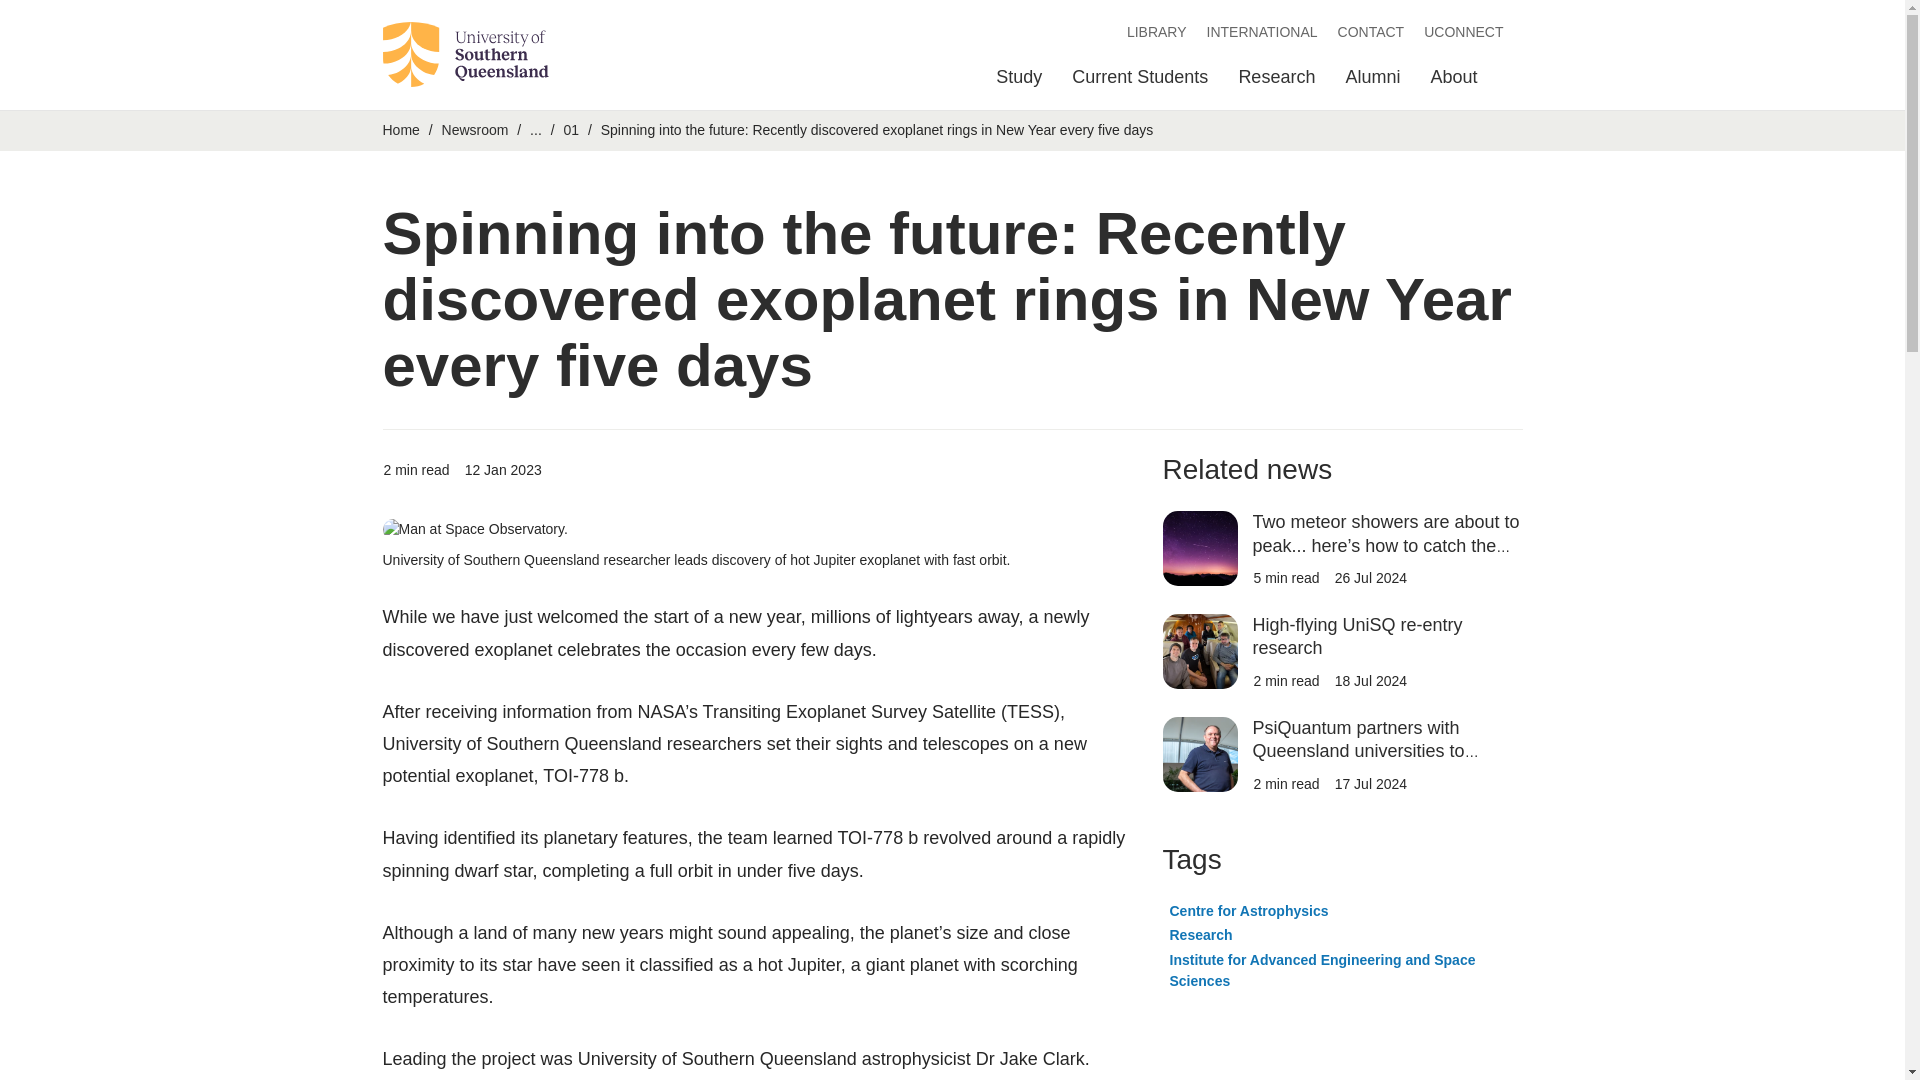 The width and height of the screenshot is (1920, 1080). What do you see at coordinates (1019, 82) in the screenshot?
I see `Study` at bounding box center [1019, 82].